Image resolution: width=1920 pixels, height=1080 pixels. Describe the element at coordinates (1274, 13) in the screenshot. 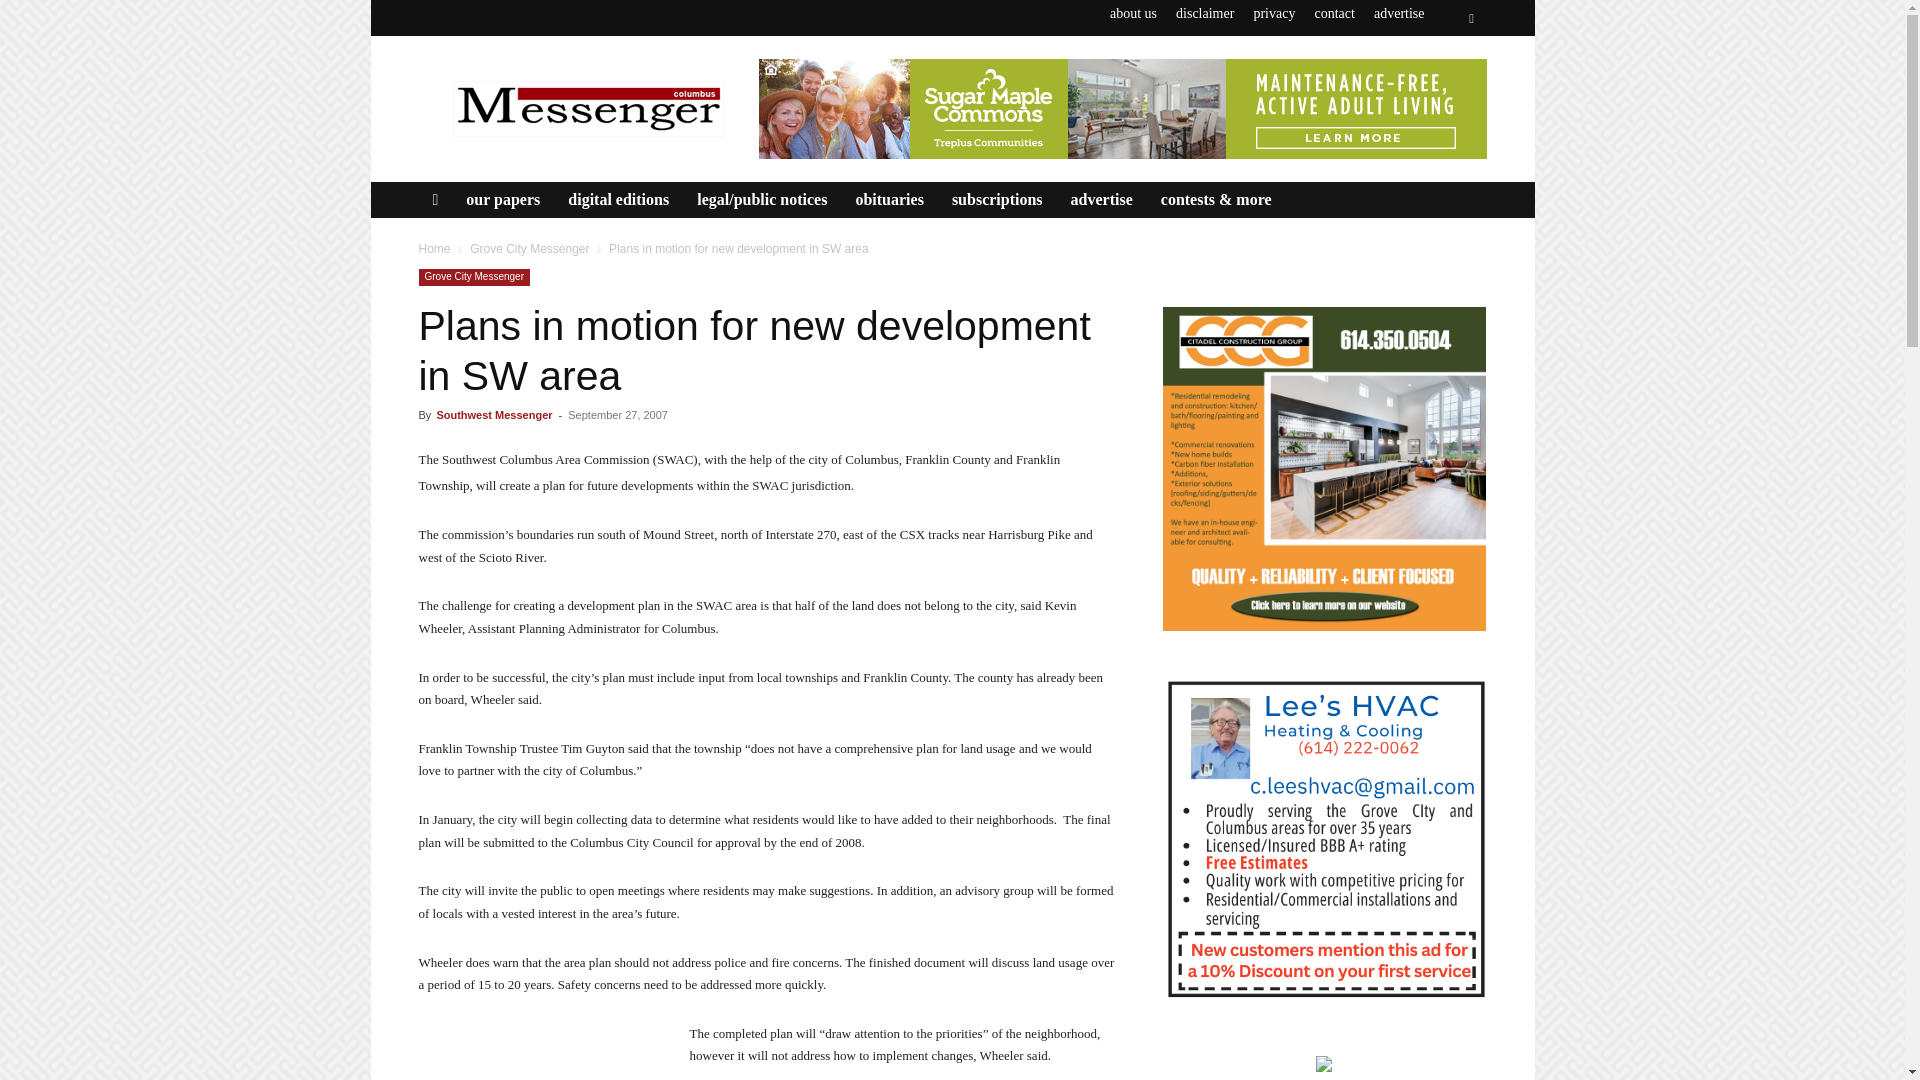

I see `privacy` at that location.